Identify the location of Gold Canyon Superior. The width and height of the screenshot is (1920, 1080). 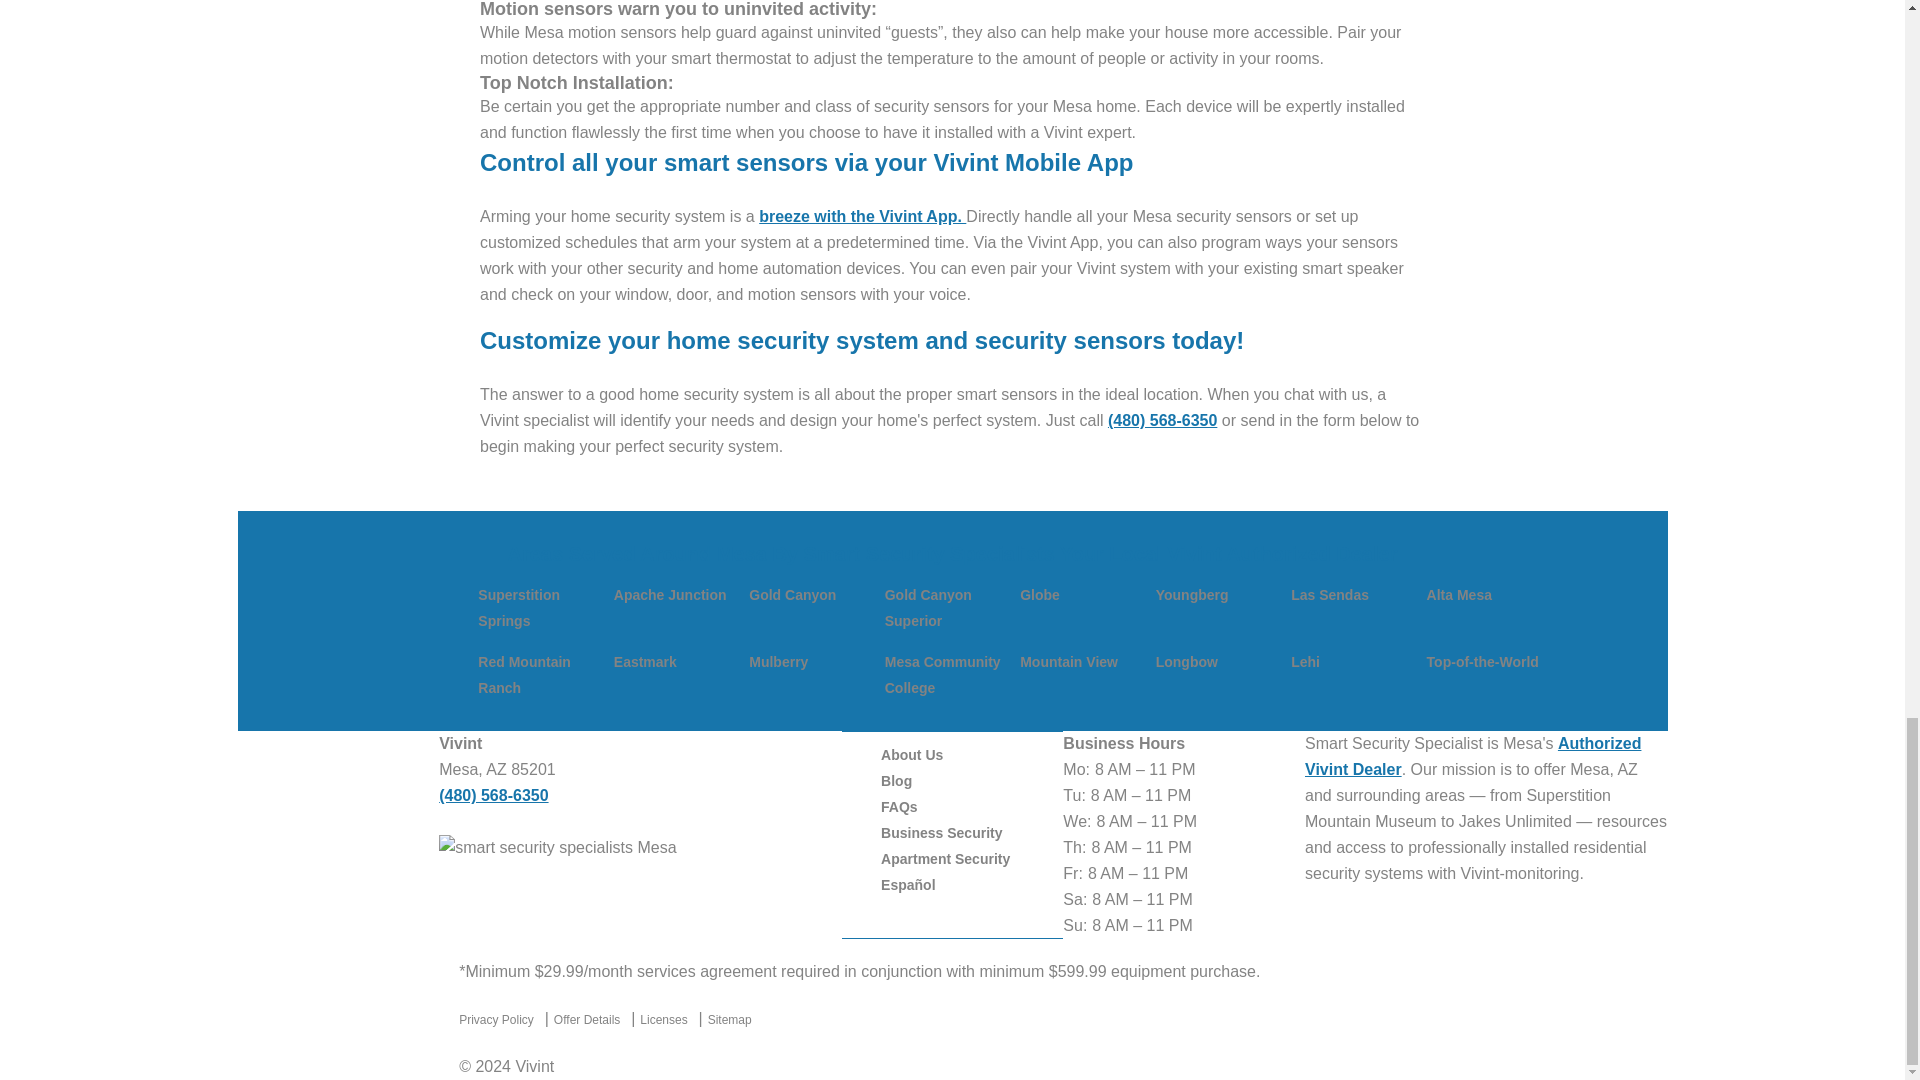
(928, 608).